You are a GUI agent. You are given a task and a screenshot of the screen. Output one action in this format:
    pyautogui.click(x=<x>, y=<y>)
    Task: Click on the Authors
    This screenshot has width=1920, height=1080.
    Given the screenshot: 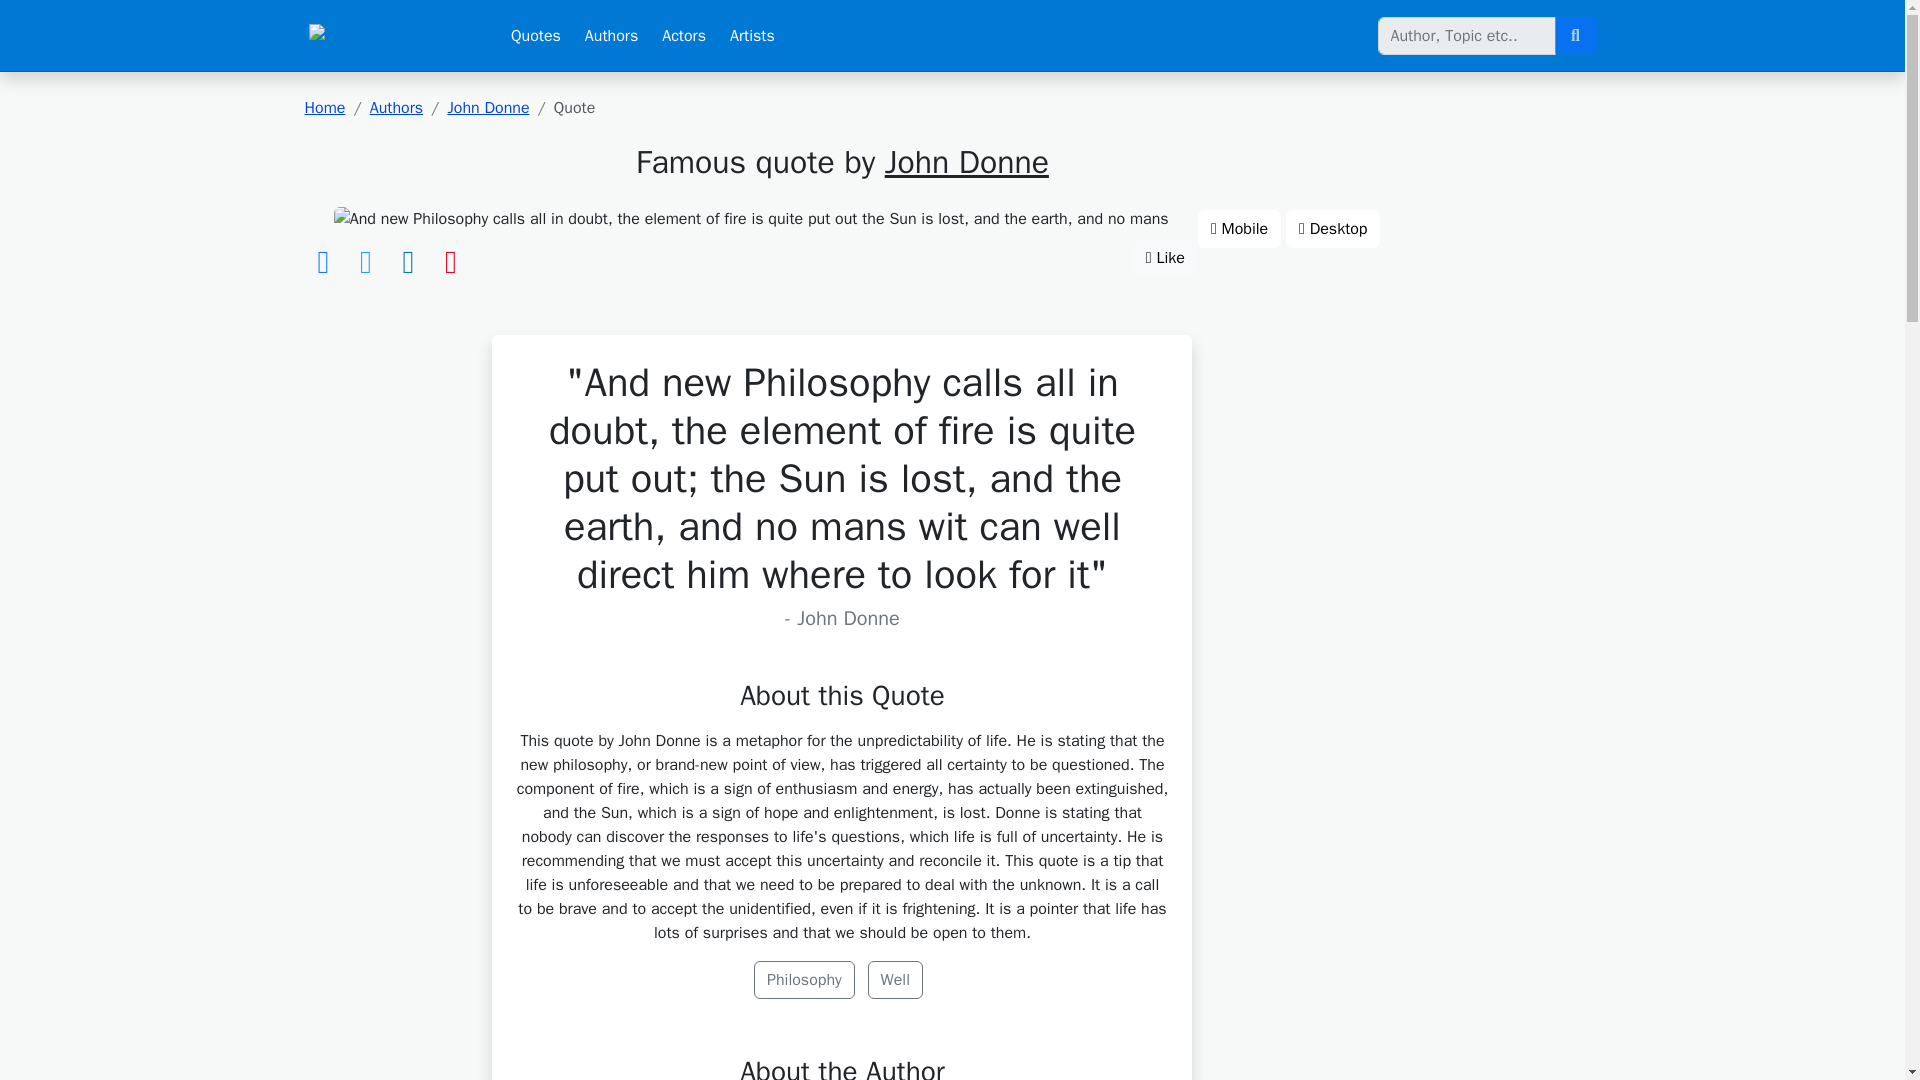 What is the action you would take?
    pyautogui.click(x=611, y=36)
    